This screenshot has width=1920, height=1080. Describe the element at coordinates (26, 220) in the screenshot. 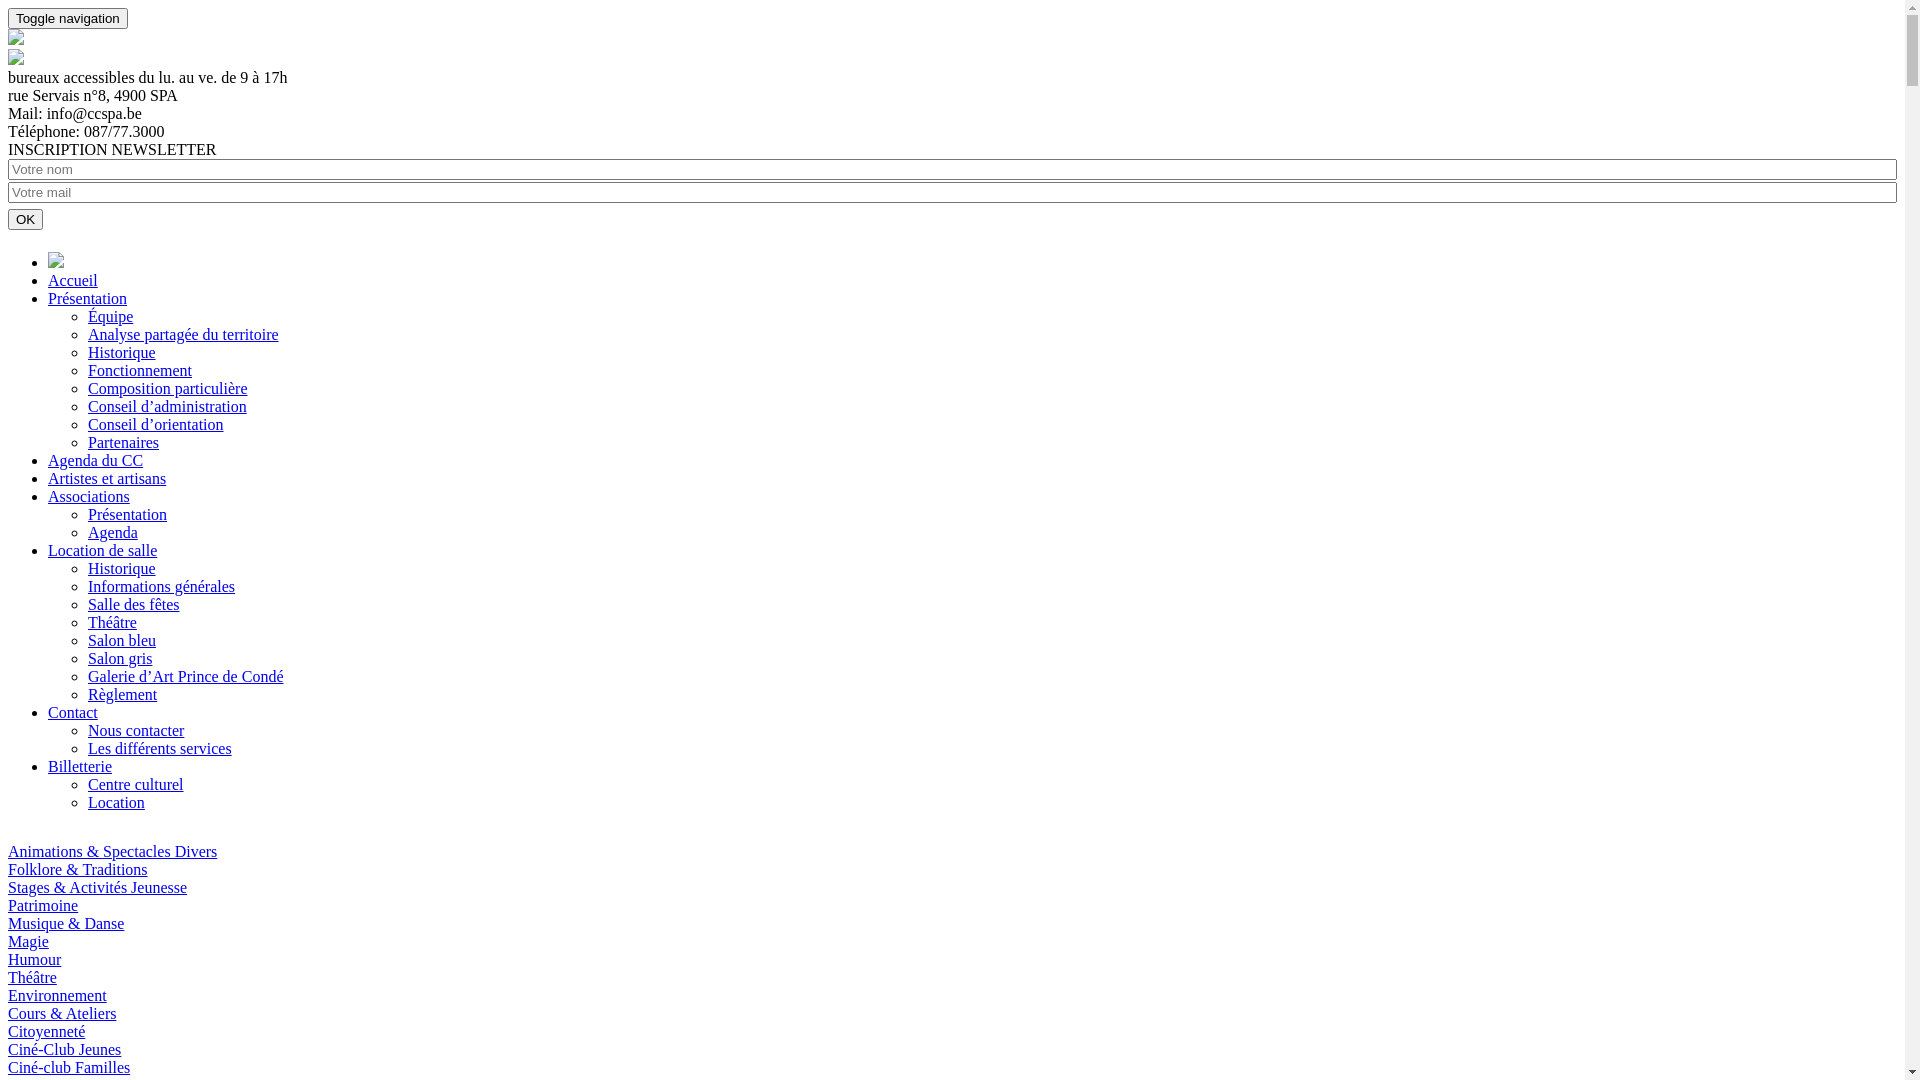

I see `OK` at that location.